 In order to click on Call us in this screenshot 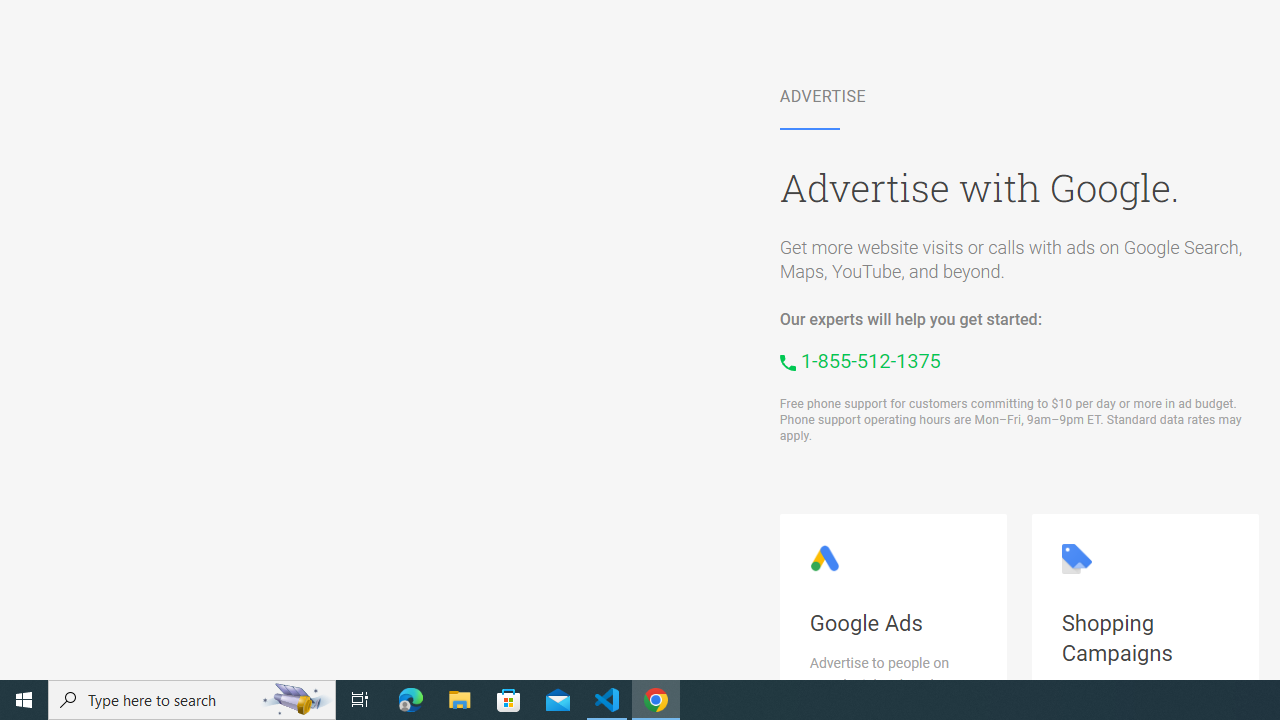, I will do `click(860, 360)`.